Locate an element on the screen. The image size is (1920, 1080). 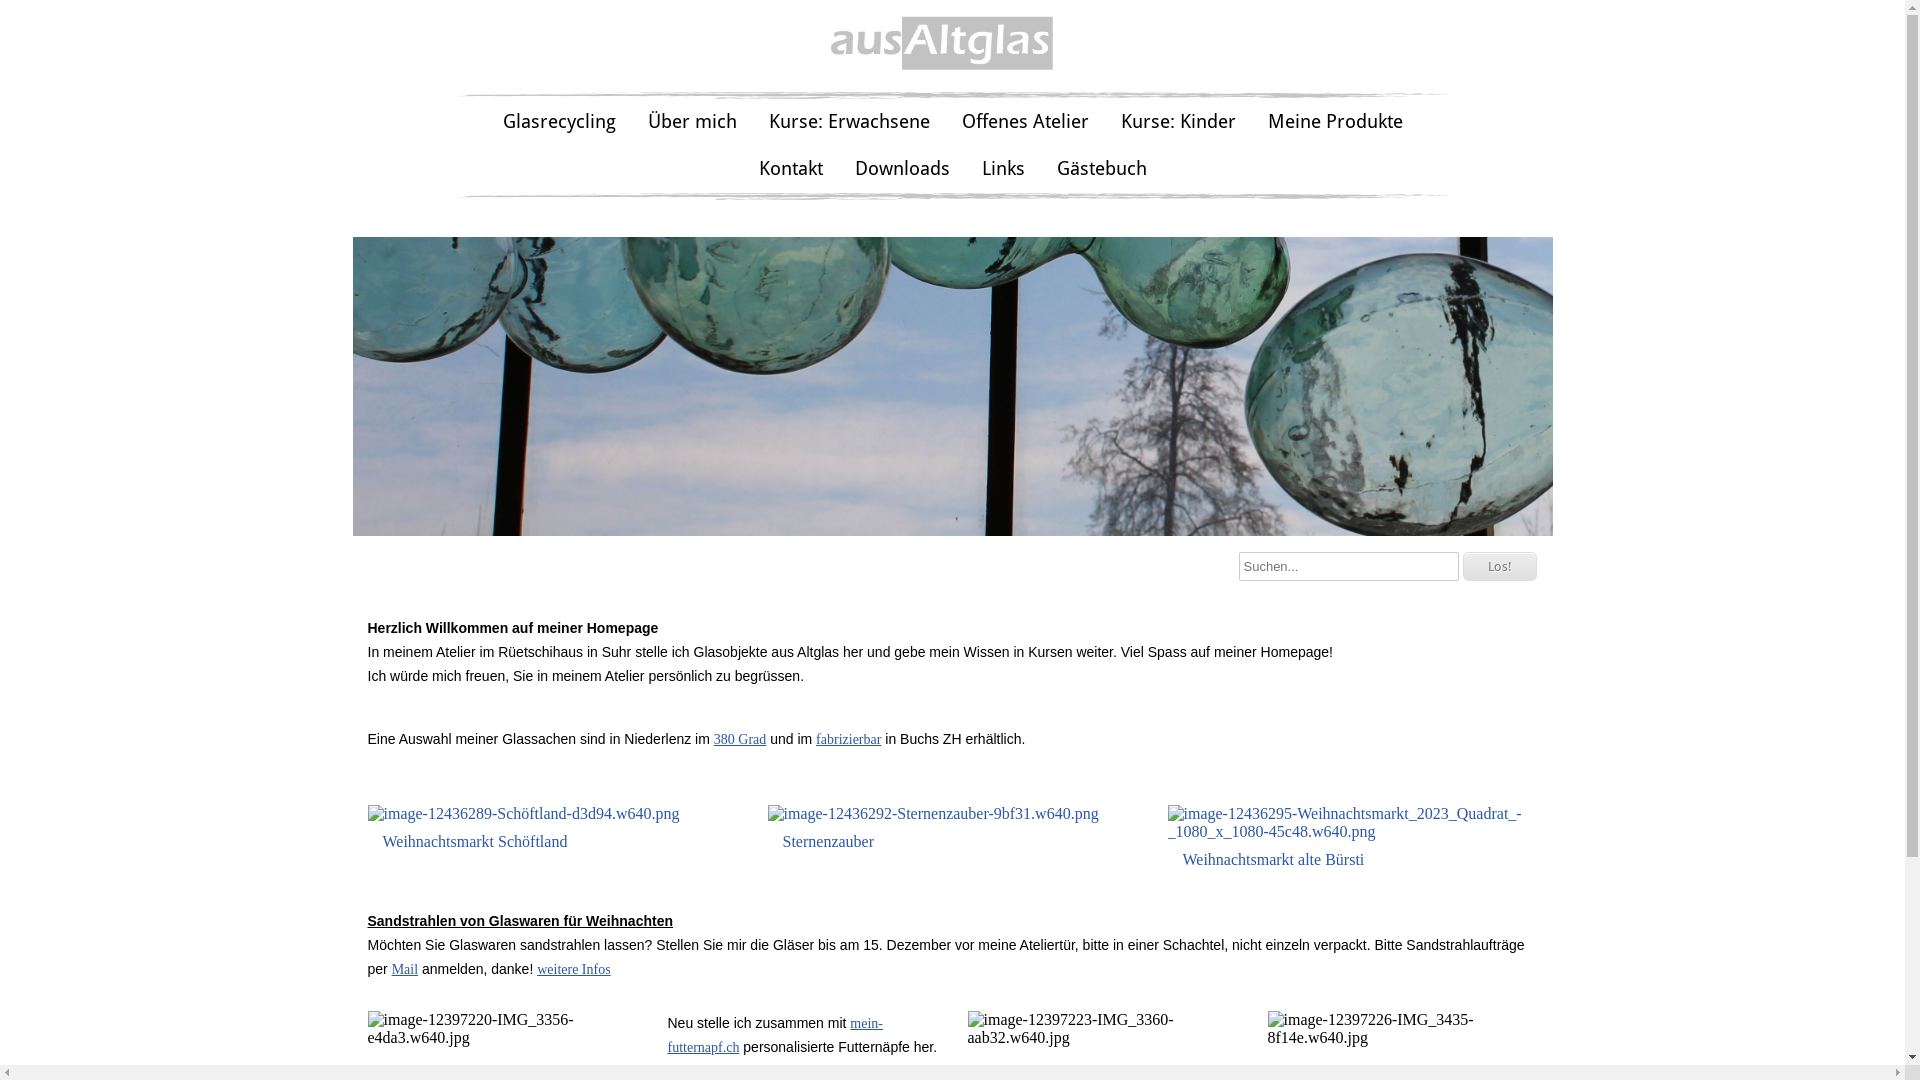
fabrizierbar is located at coordinates (848, 740).